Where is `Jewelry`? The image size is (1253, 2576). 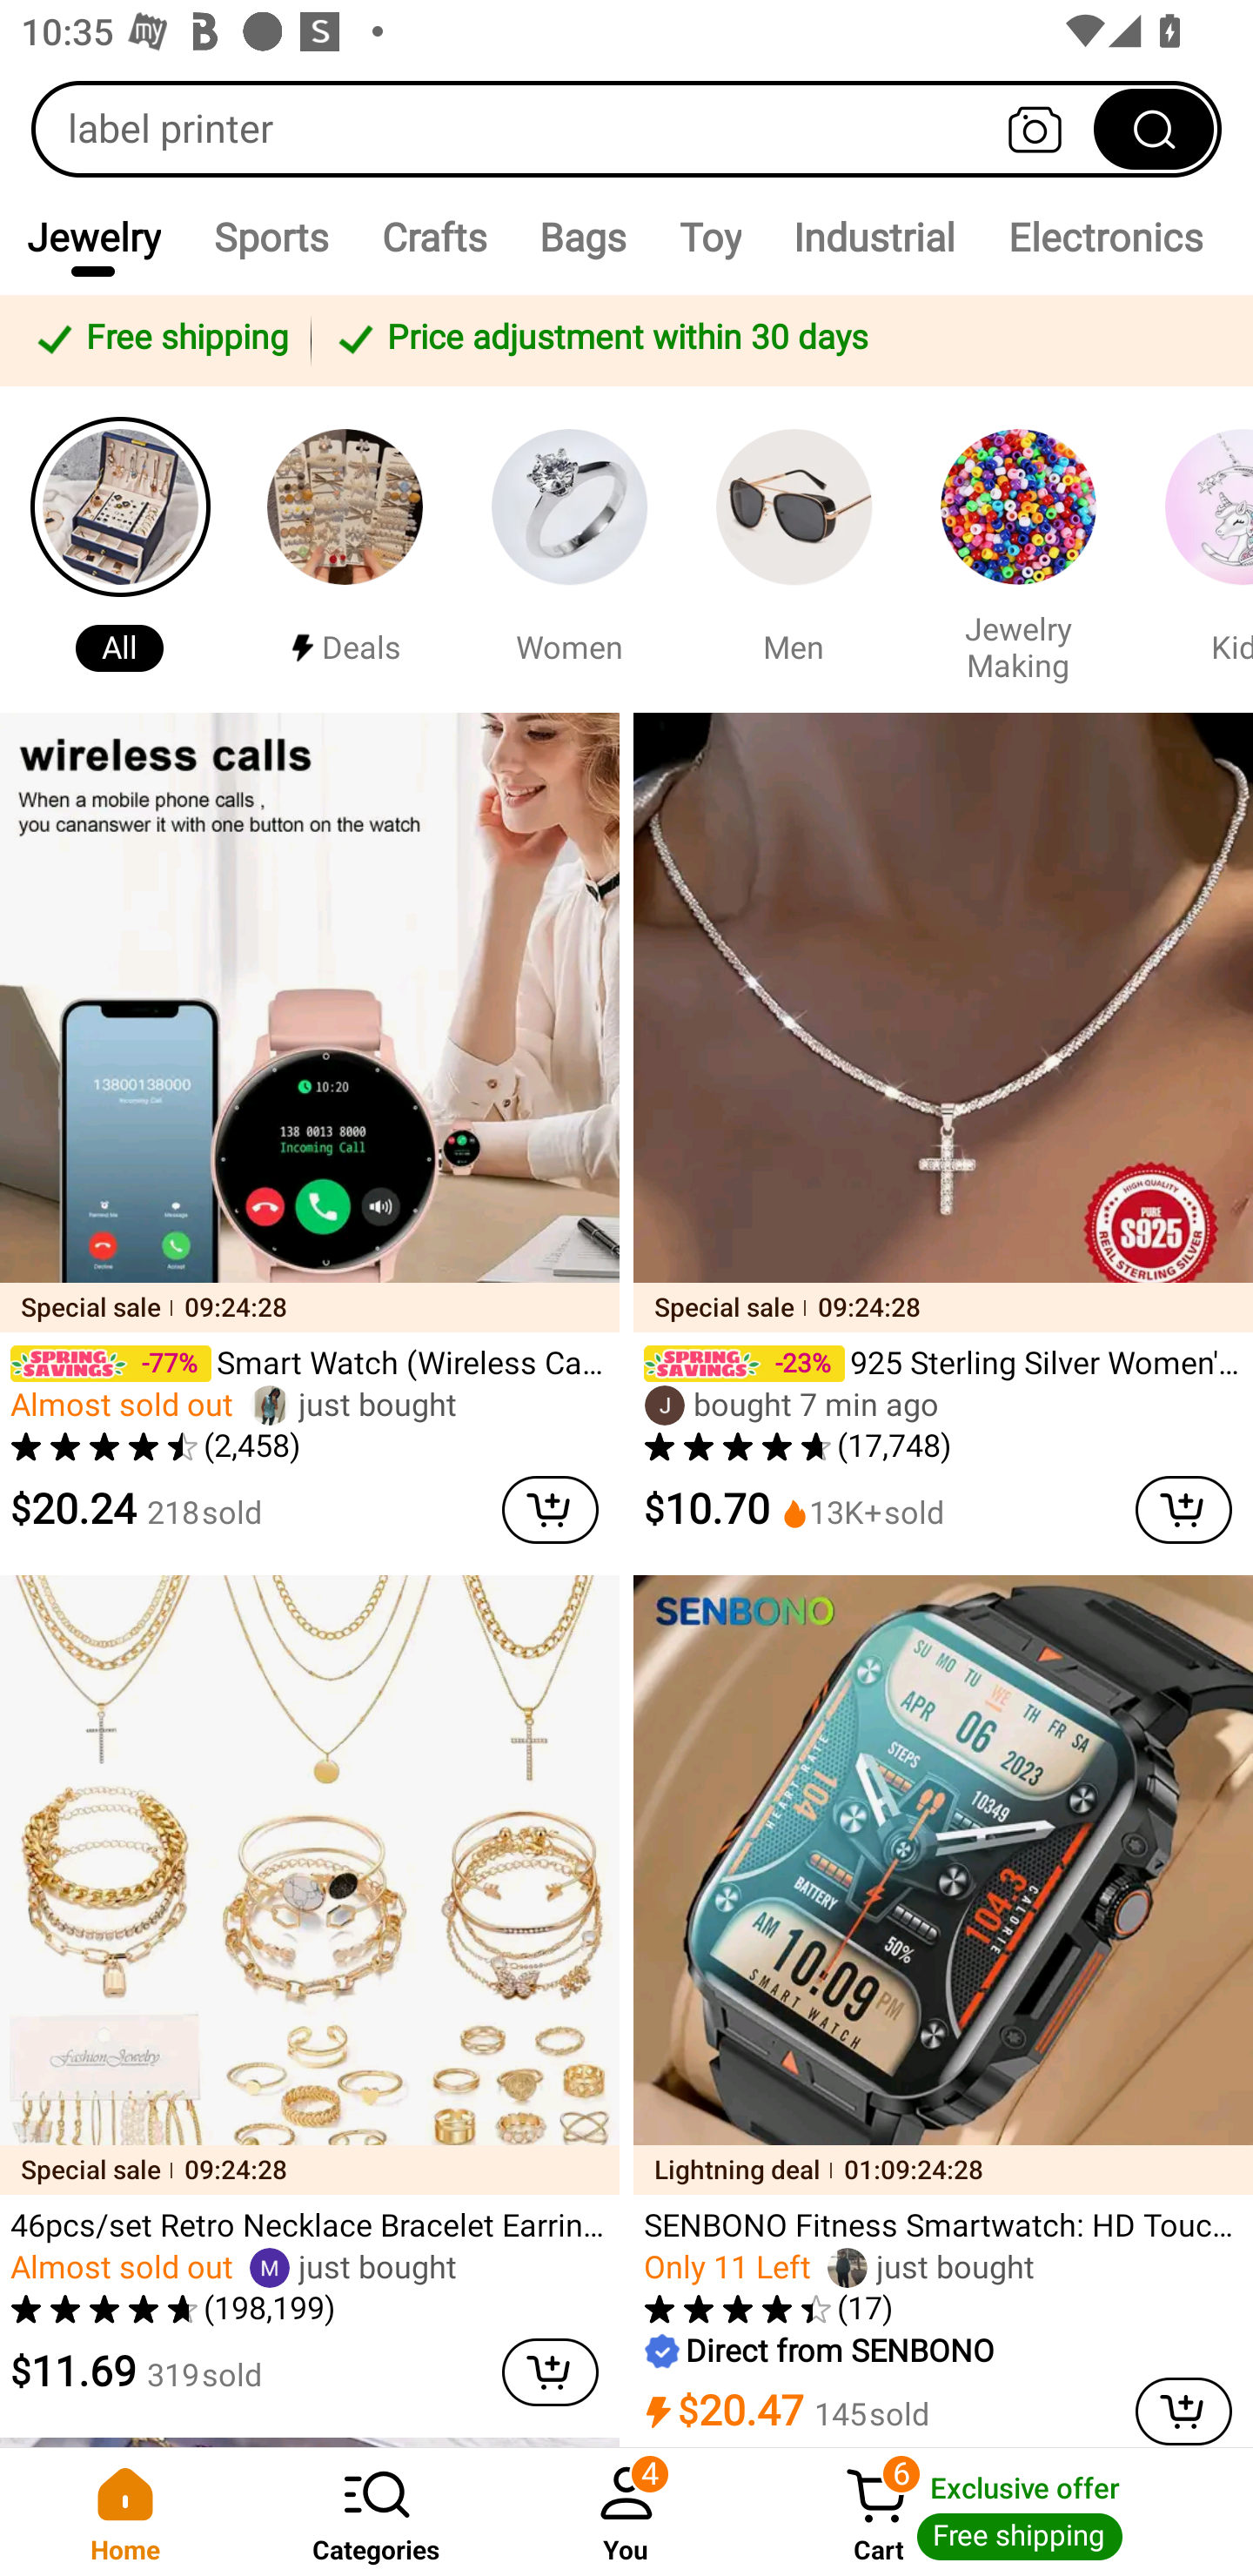
Jewelry is located at coordinates (93, 237).